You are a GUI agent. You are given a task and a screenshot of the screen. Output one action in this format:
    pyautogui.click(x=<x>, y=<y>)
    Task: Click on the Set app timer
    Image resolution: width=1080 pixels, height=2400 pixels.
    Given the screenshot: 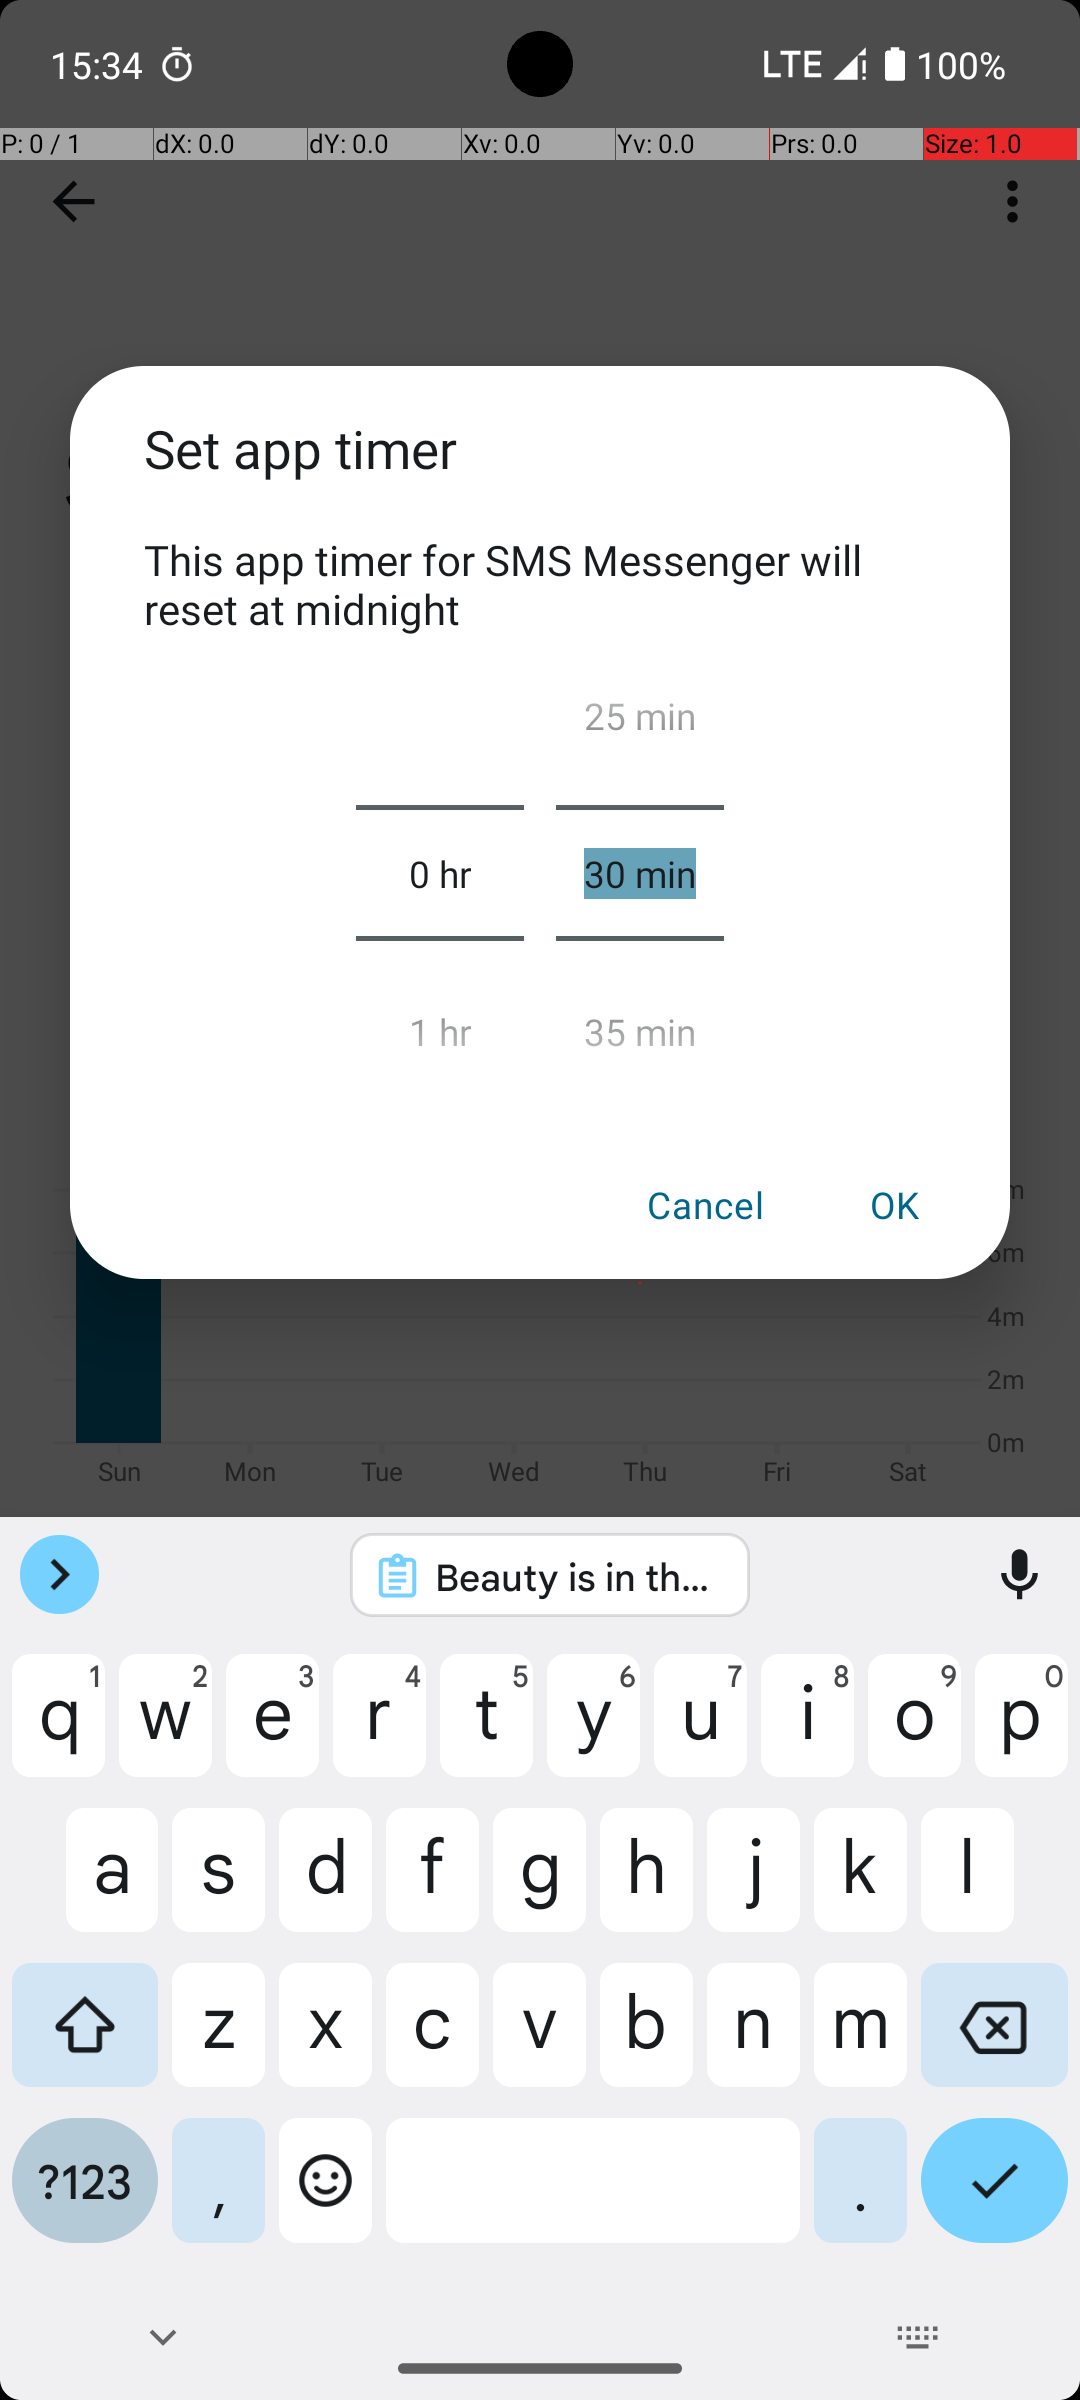 What is the action you would take?
    pyautogui.click(x=540, y=472)
    